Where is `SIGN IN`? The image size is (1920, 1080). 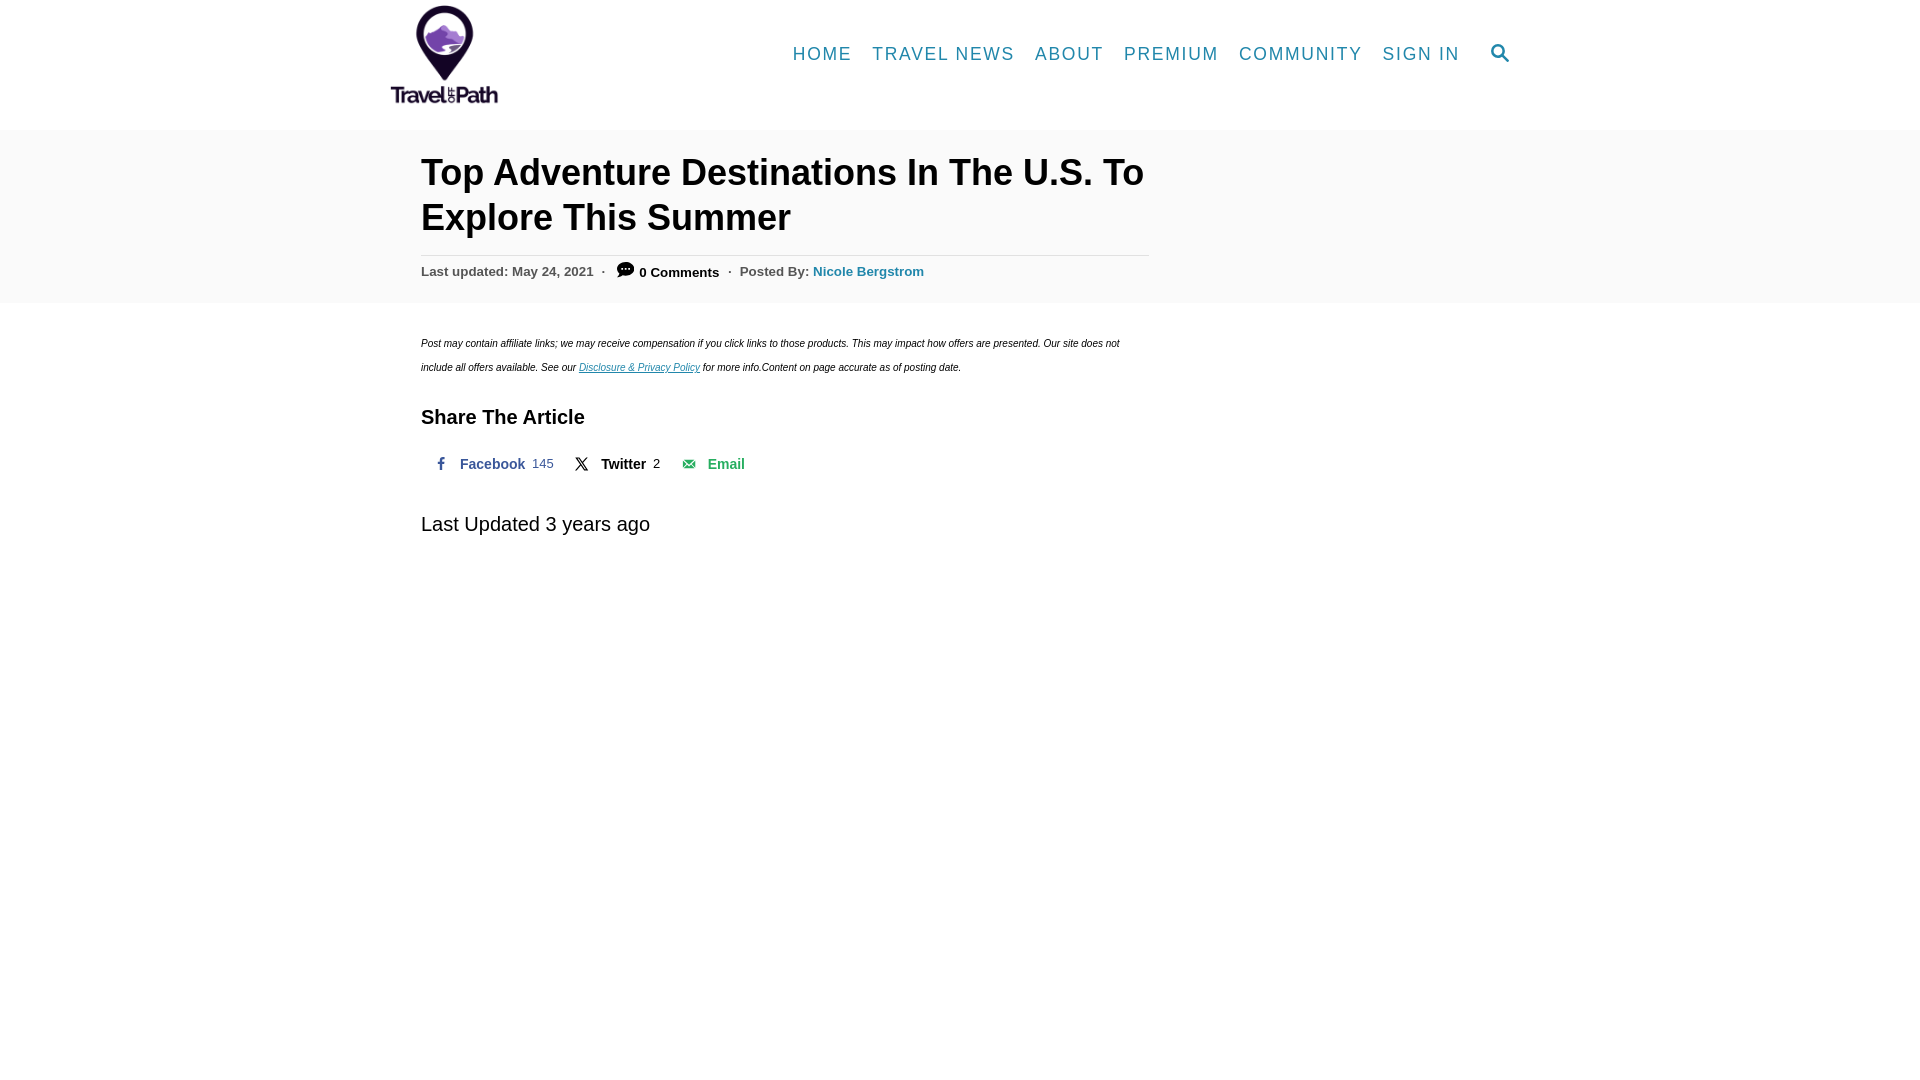 SIGN IN is located at coordinates (1421, 54).